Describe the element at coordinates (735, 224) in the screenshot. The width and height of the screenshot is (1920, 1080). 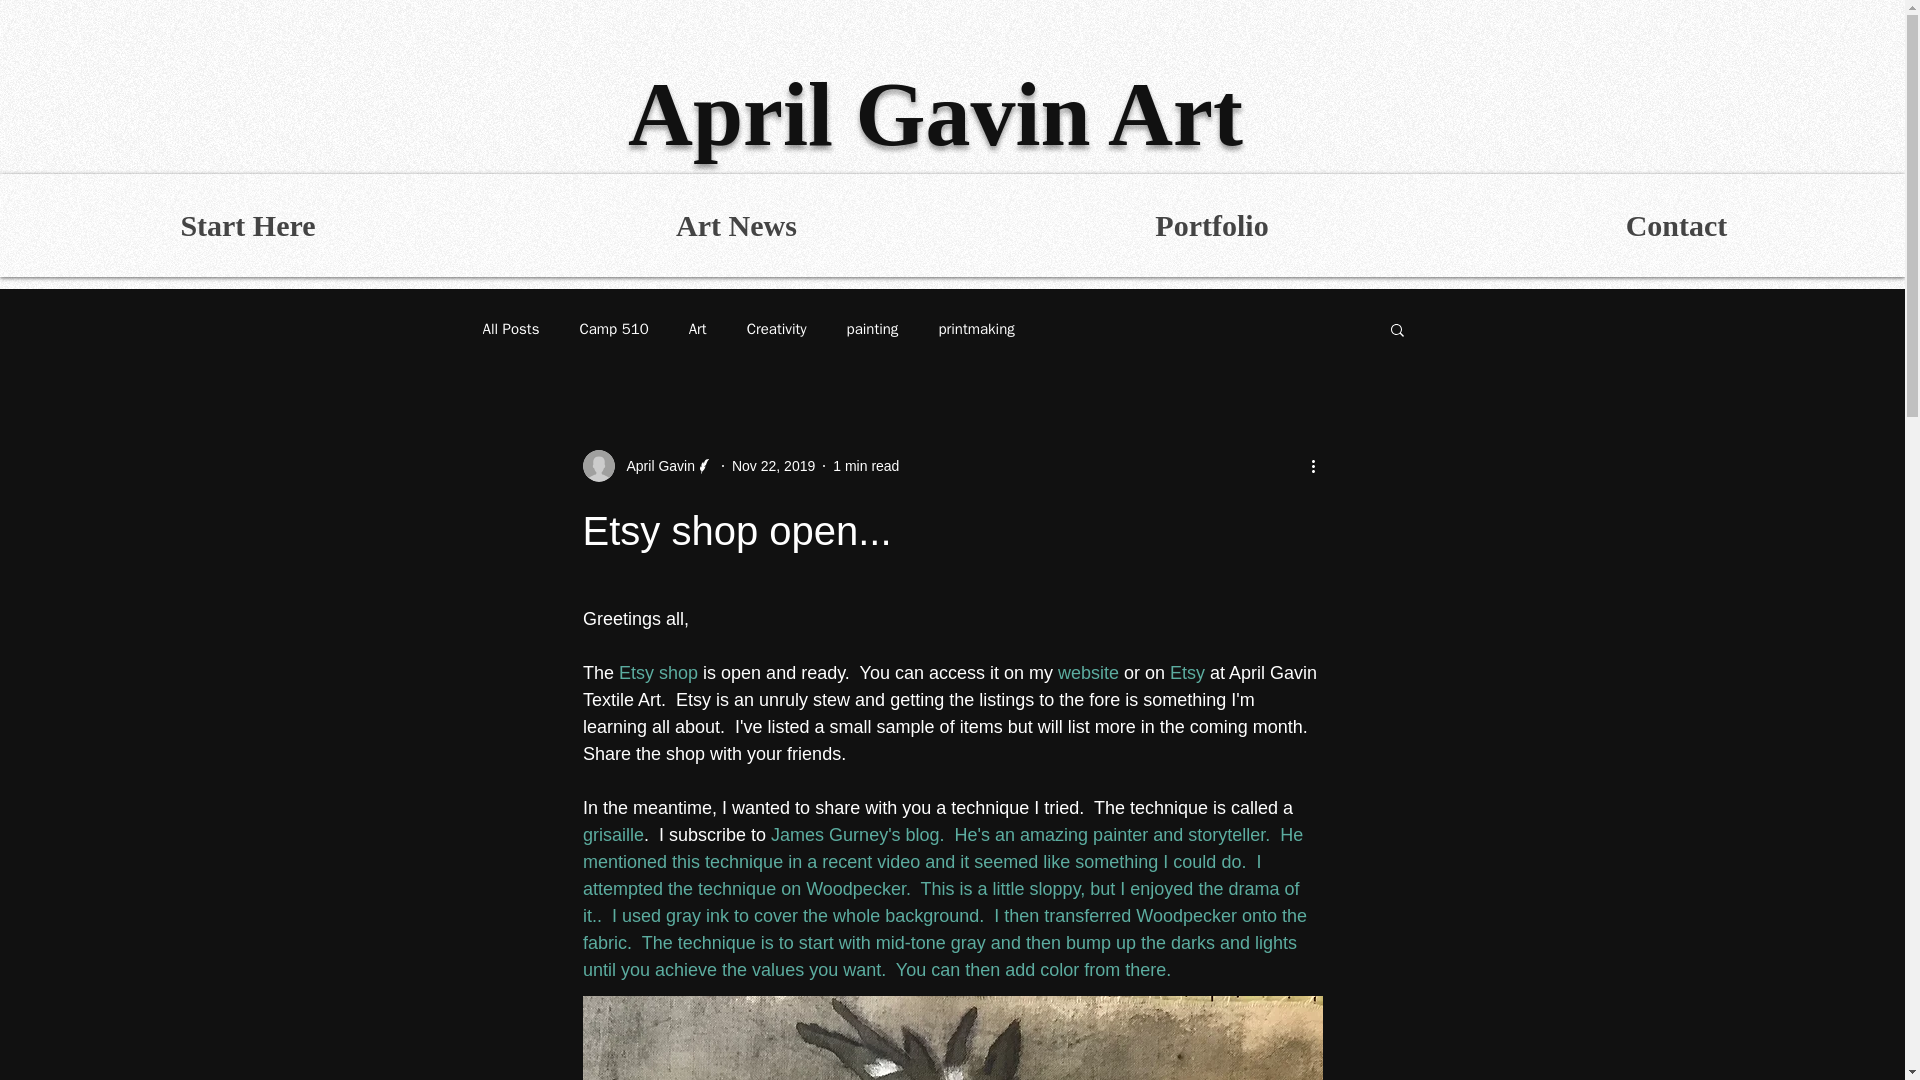
I see `Art News` at that location.